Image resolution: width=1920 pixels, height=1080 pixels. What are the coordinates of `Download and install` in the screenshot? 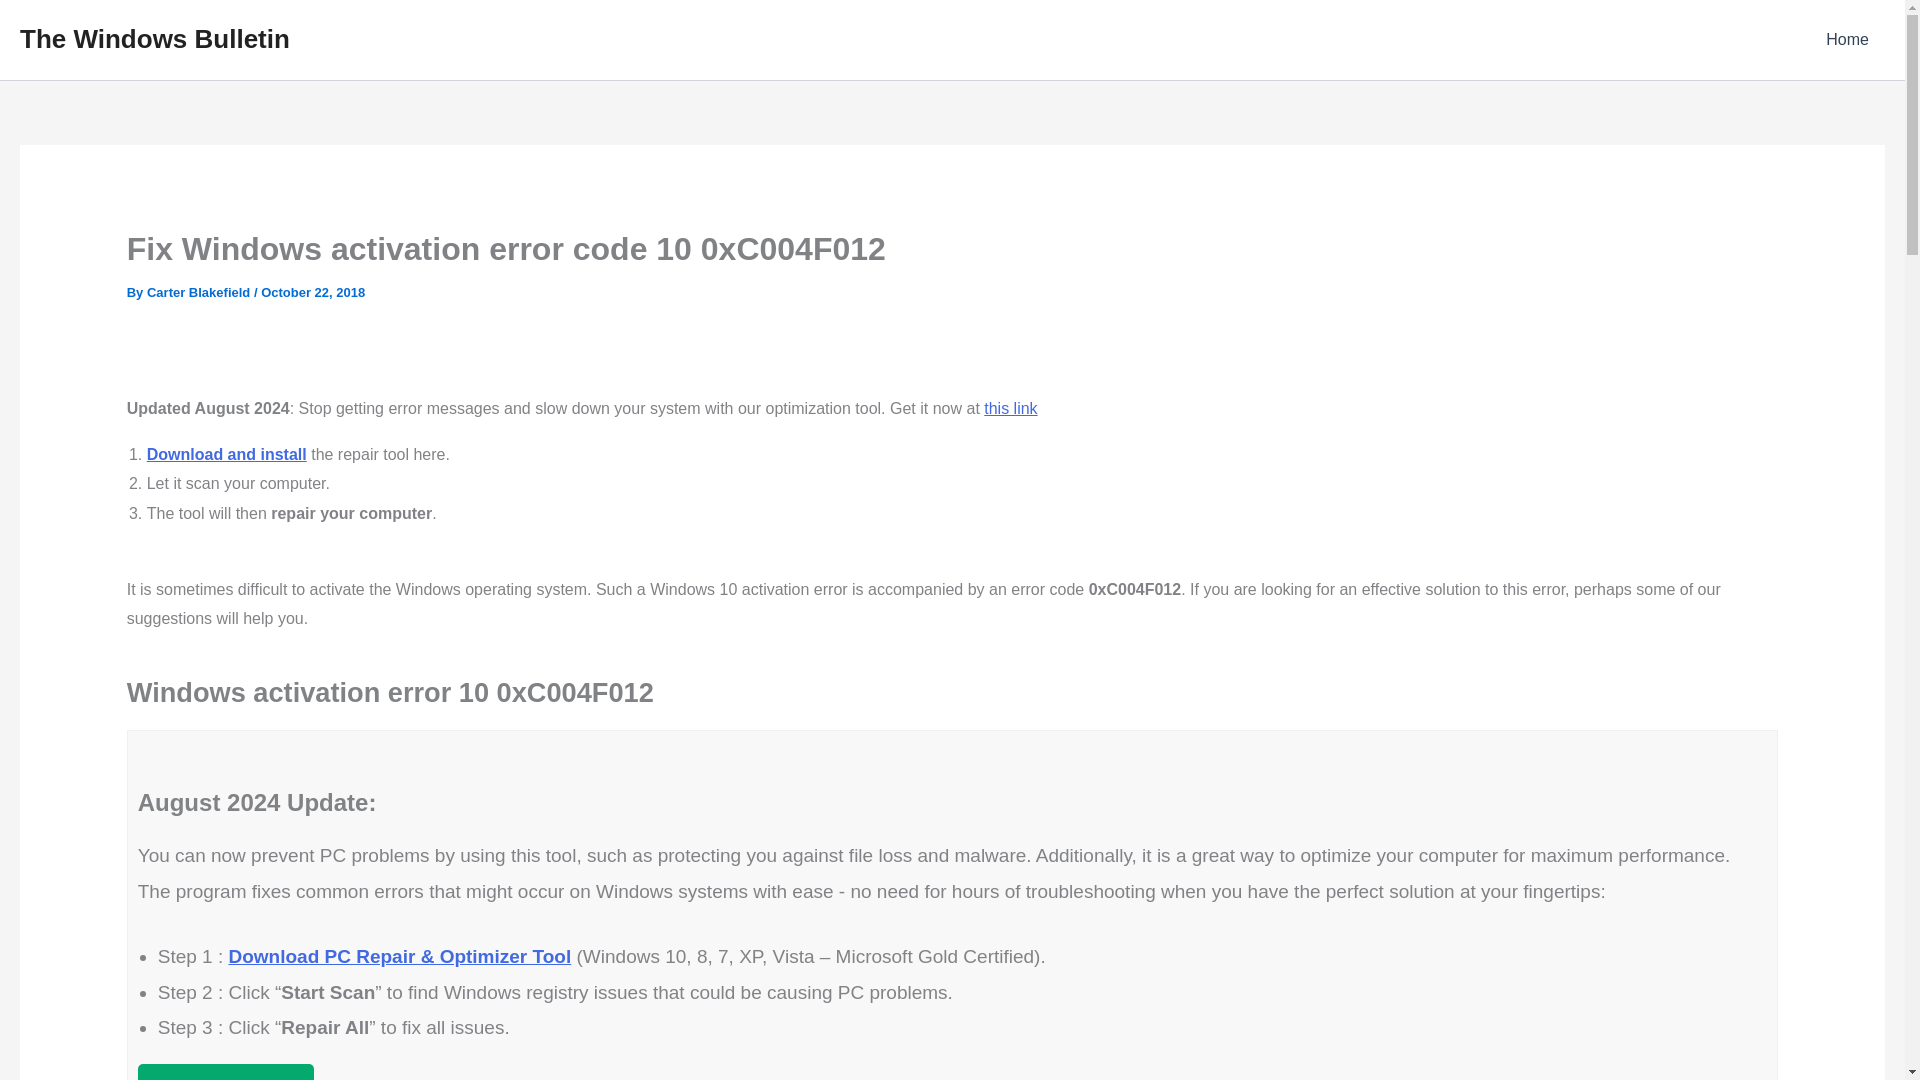 It's located at (227, 454).